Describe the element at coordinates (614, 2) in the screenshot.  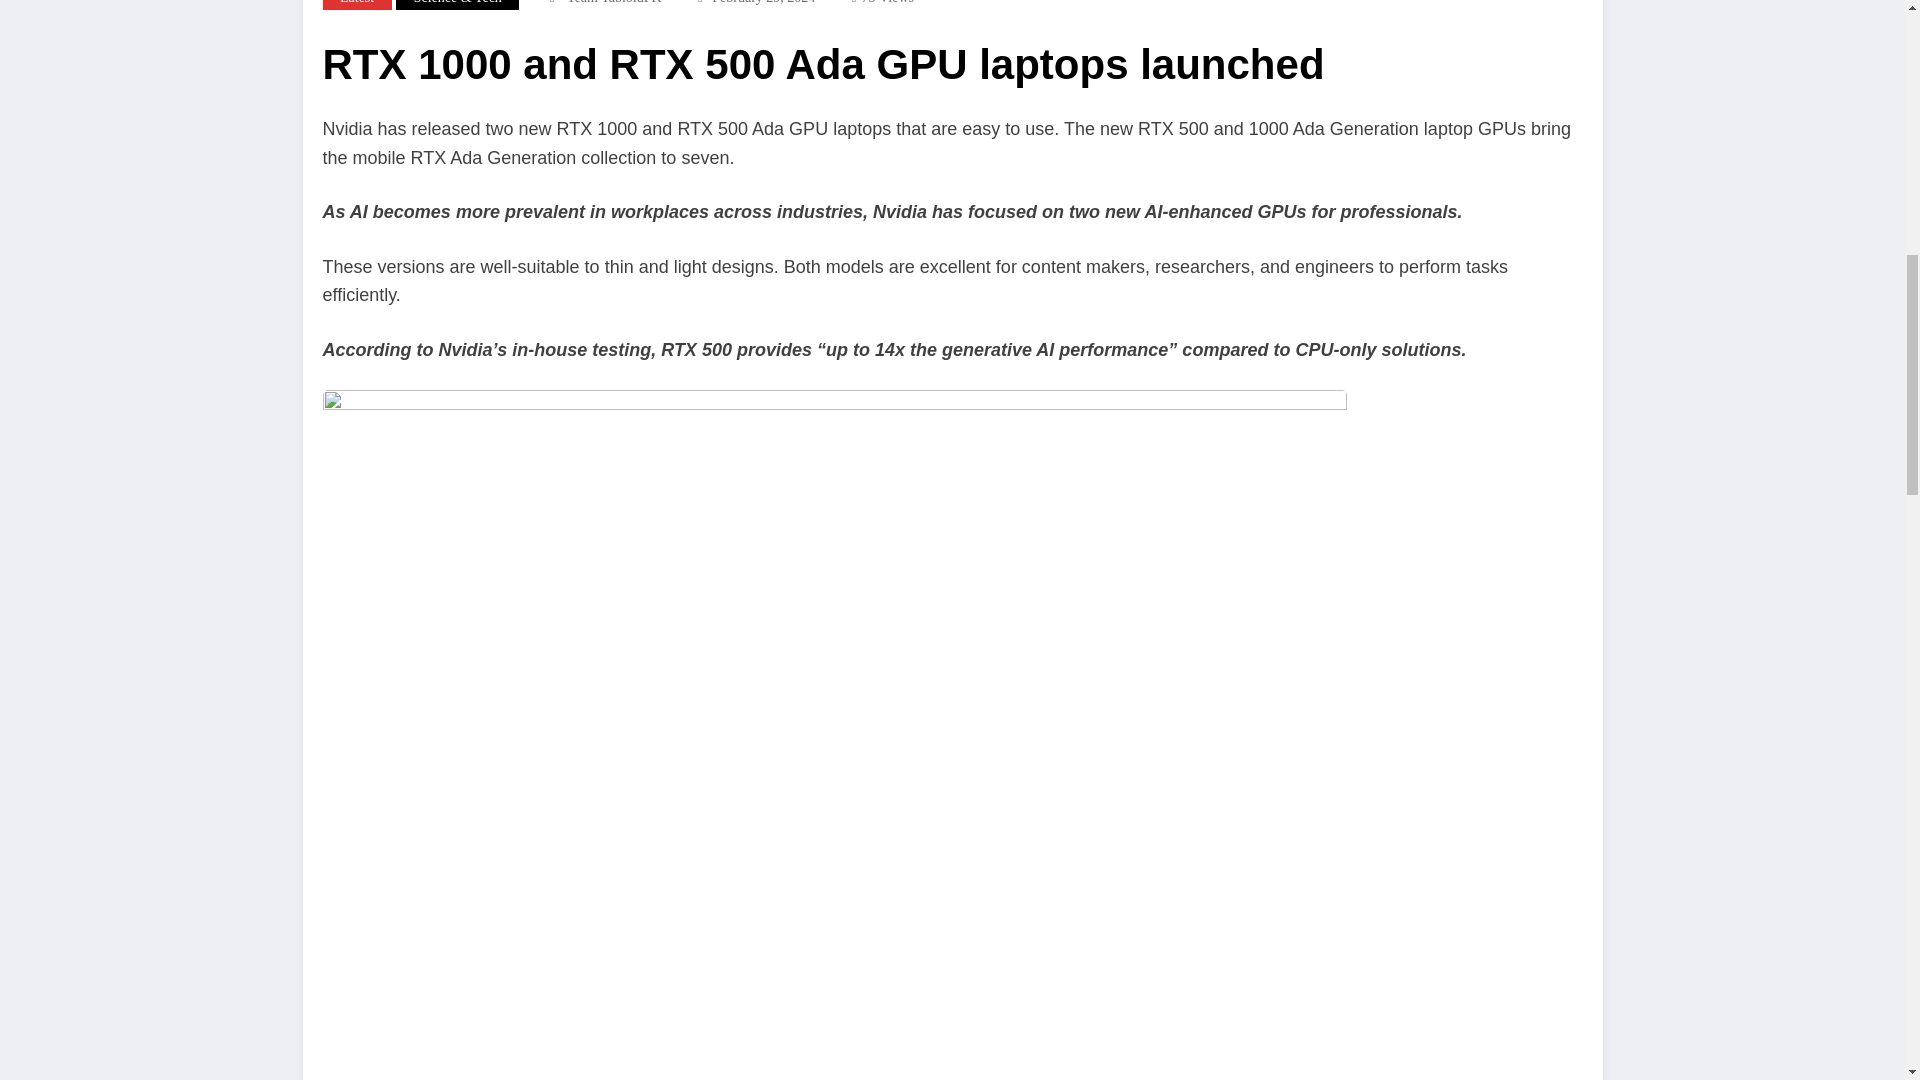
I see `Posts by Team TabloidPK` at that location.